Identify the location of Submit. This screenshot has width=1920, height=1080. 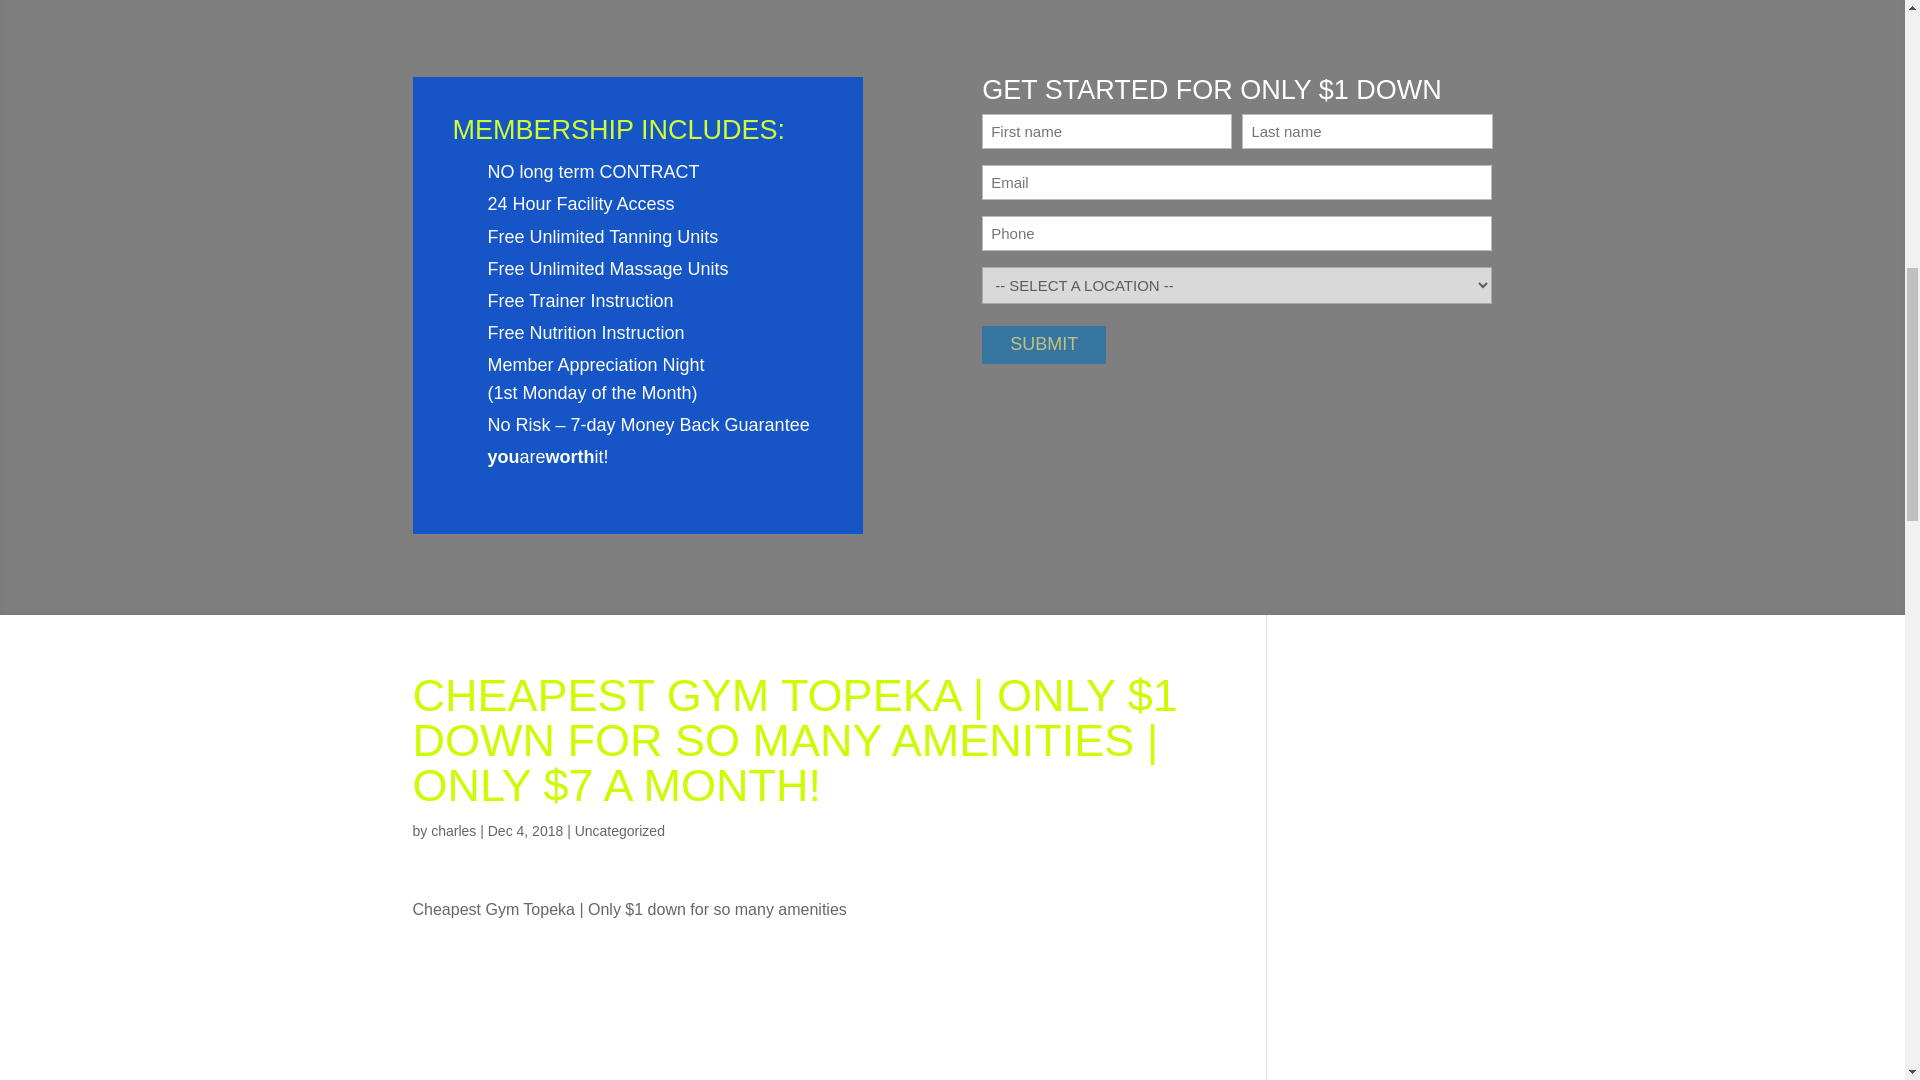
(1043, 344).